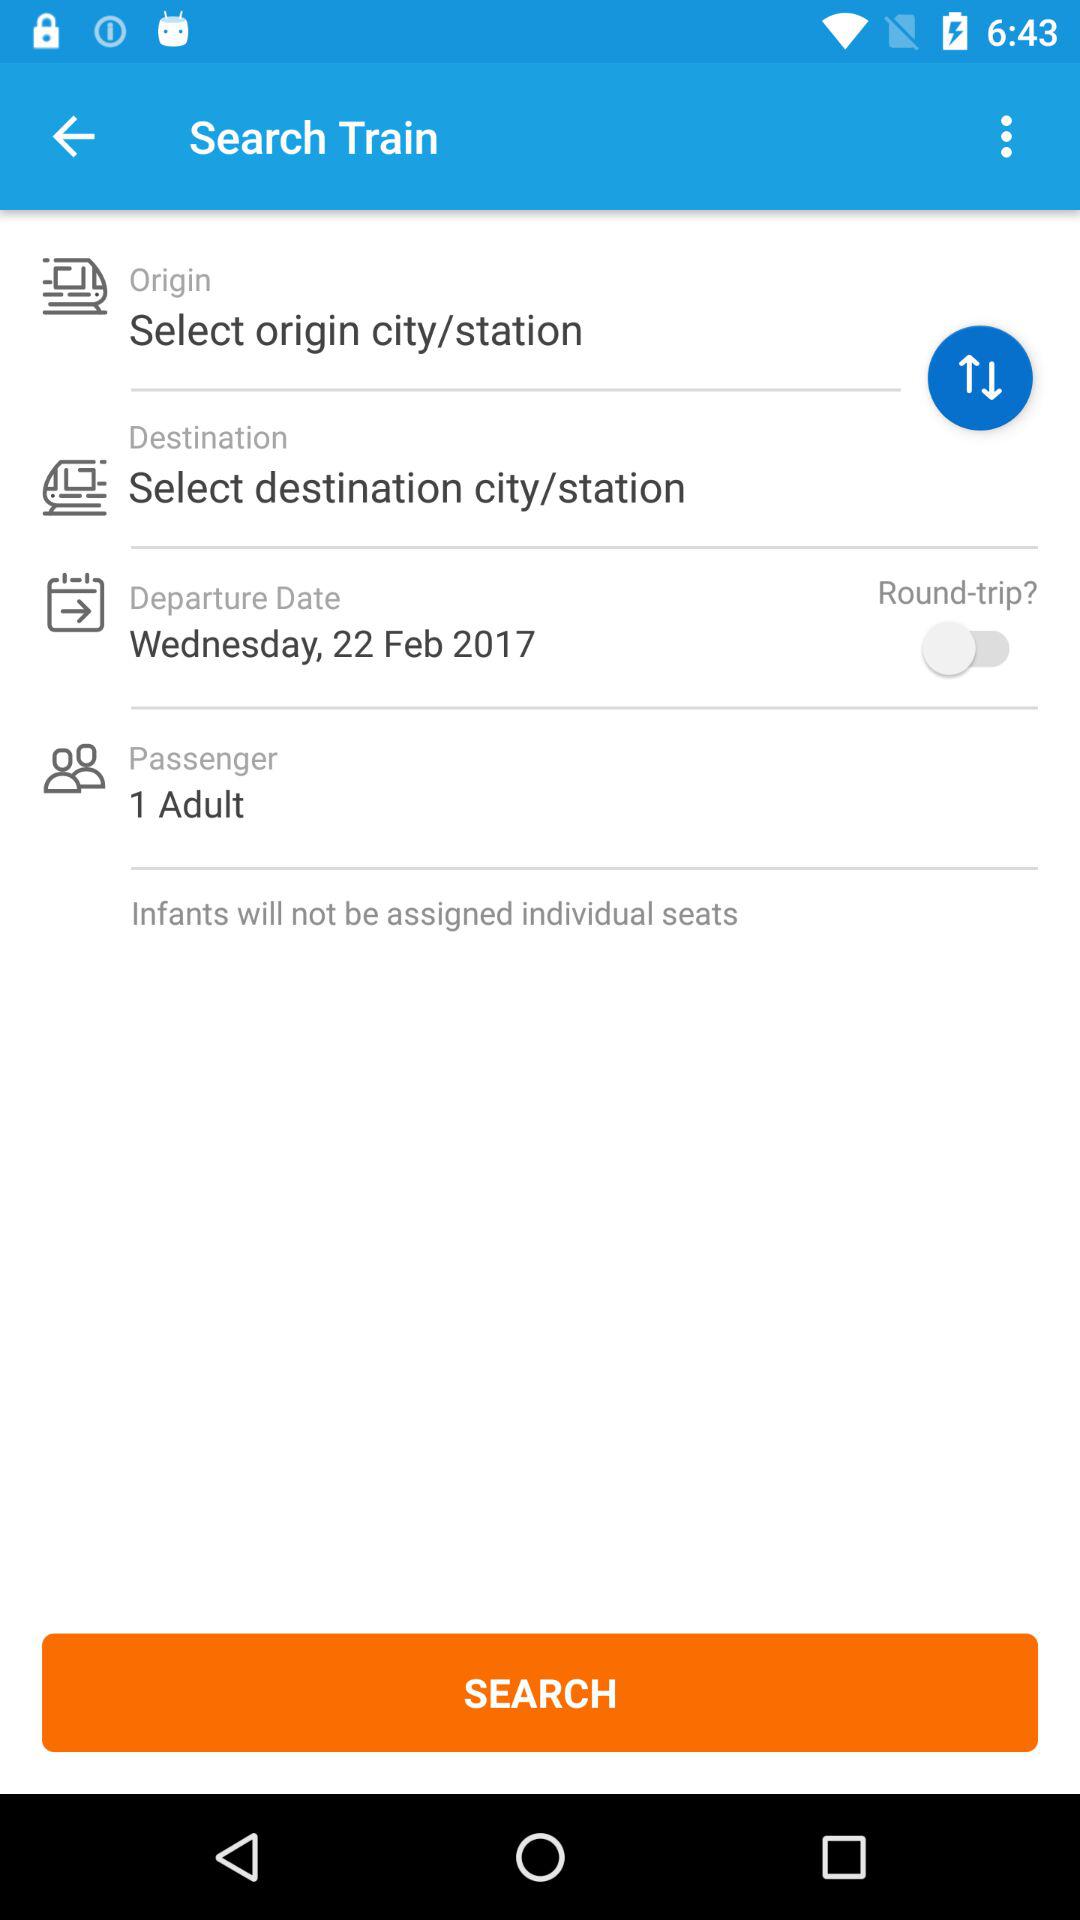 This screenshot has height=1920, width=1080. What do you see at coordinates (976, 648) in the screenshot?
I see `switch round trip option` at bounding box center [976, 648].